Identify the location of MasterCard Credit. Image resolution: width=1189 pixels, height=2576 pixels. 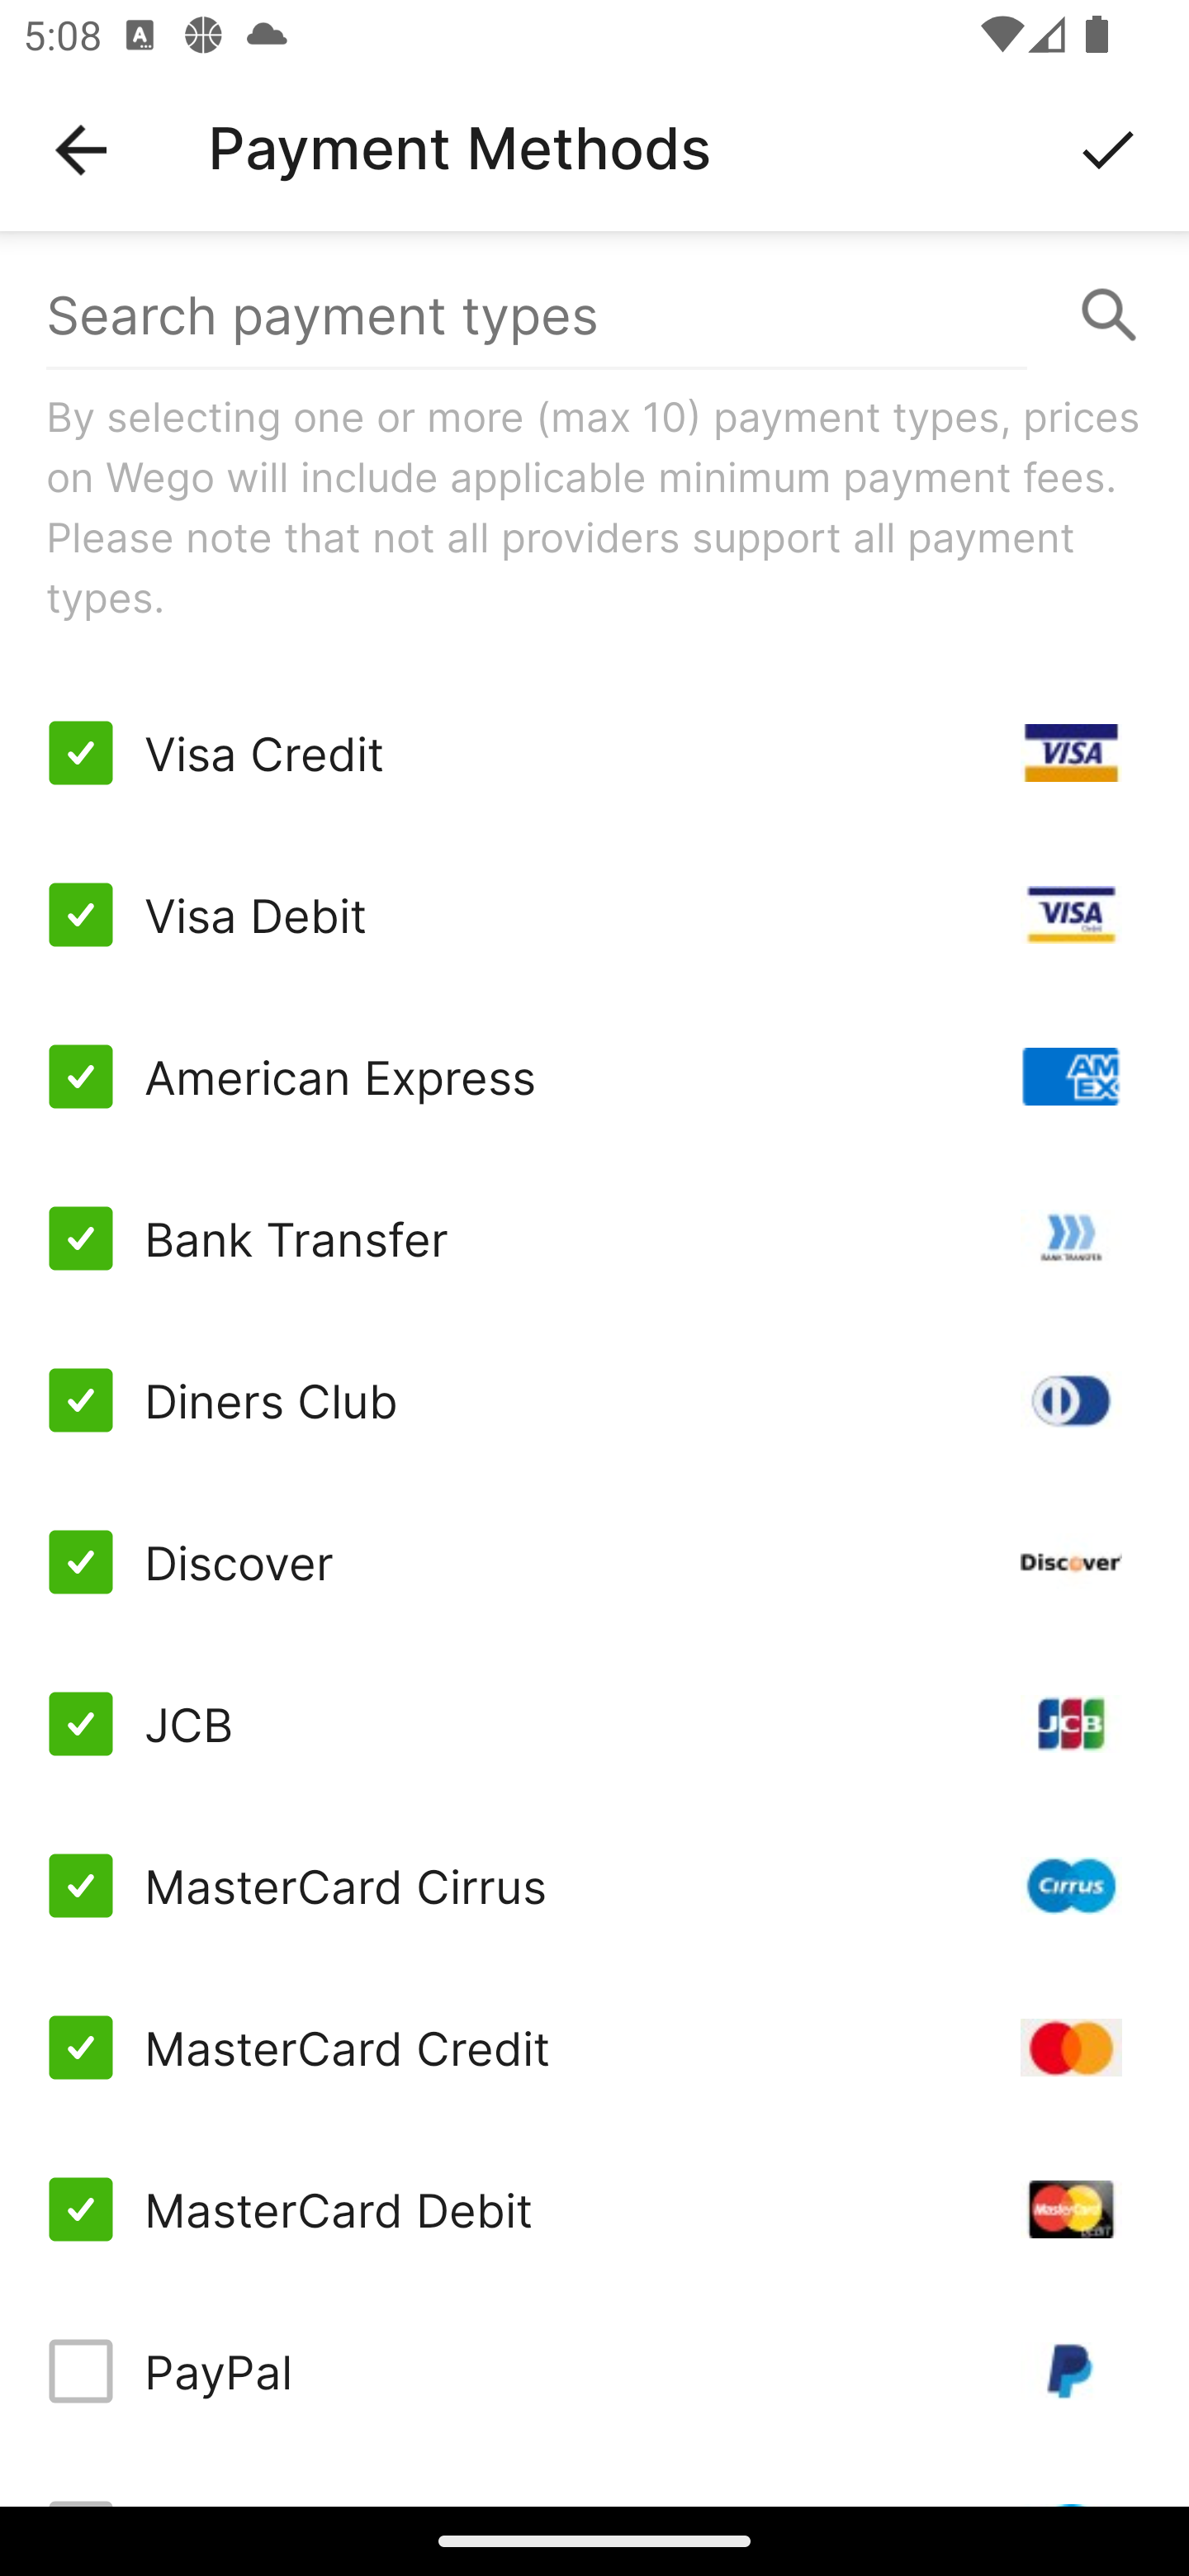
(594, 2046).